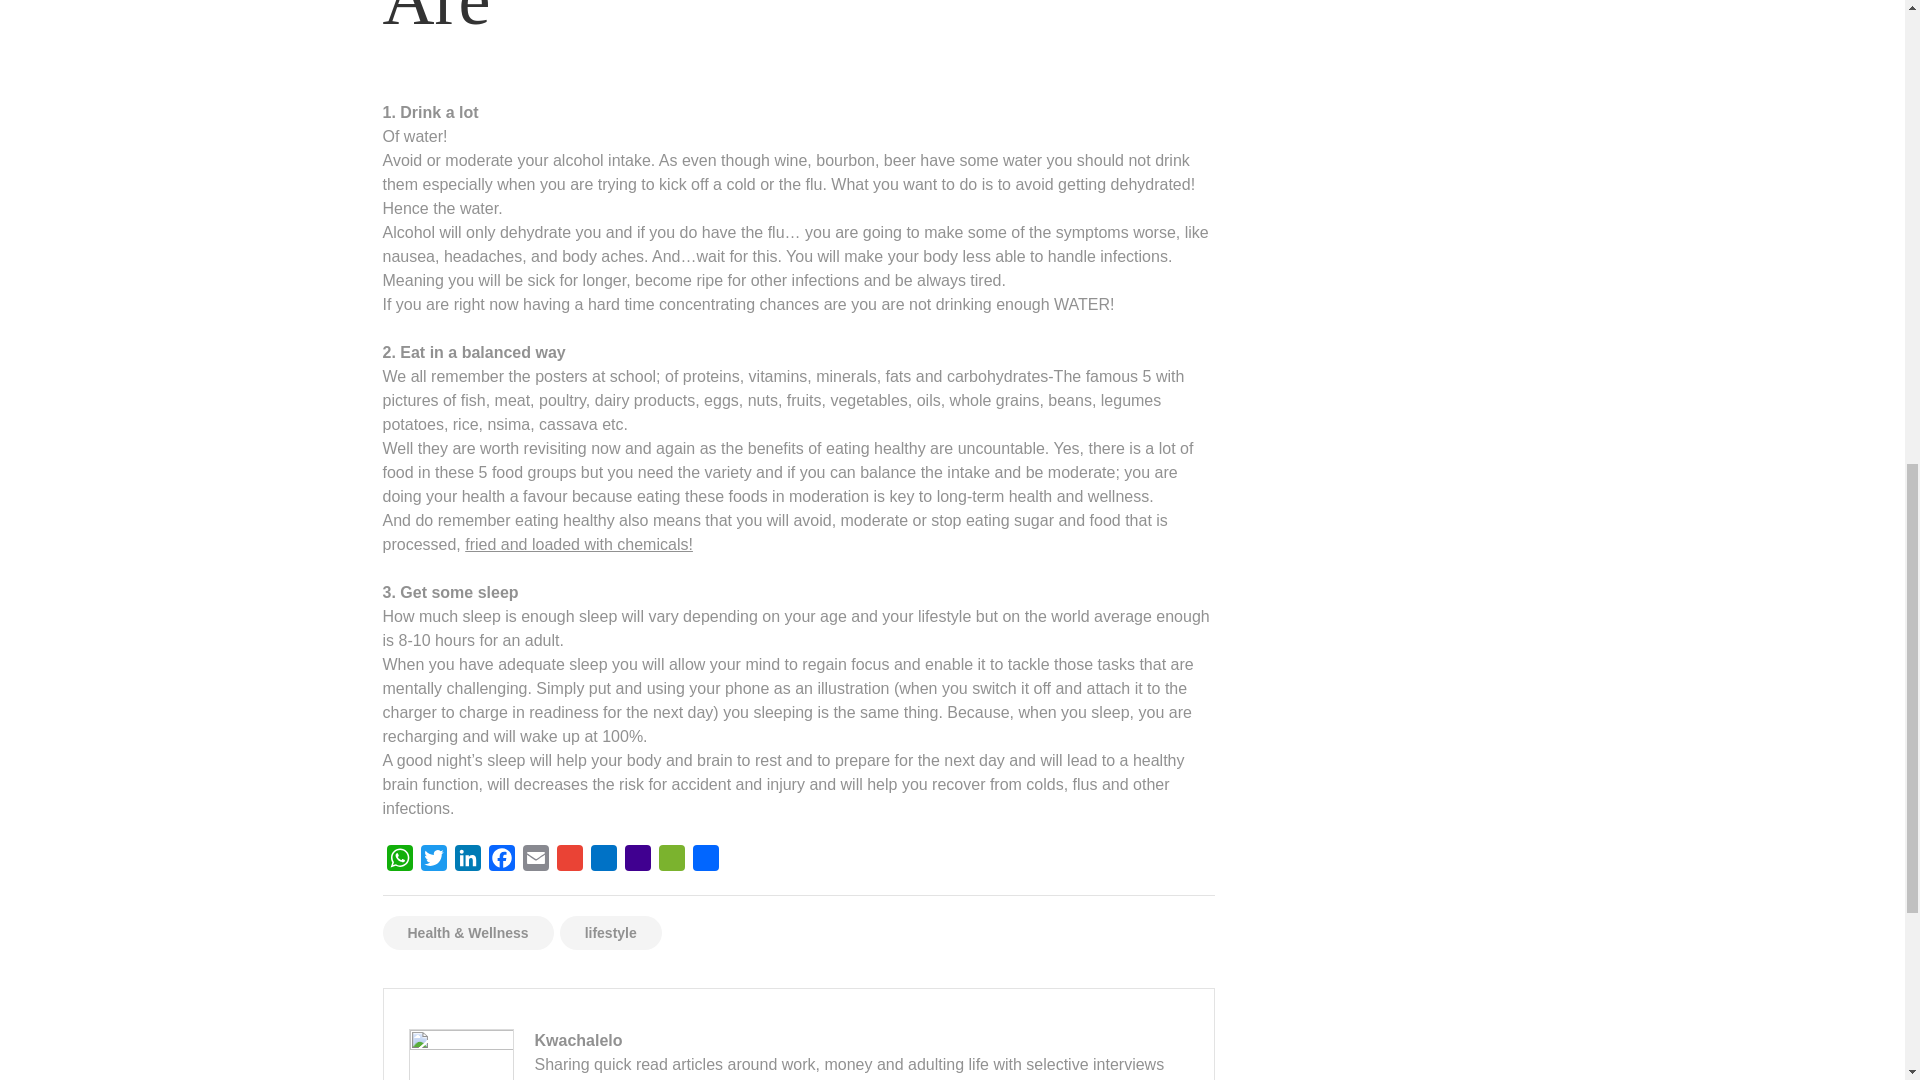  Describe the element at coordinates (500, 862) in the screenshot. I see `Facebook` at that location.